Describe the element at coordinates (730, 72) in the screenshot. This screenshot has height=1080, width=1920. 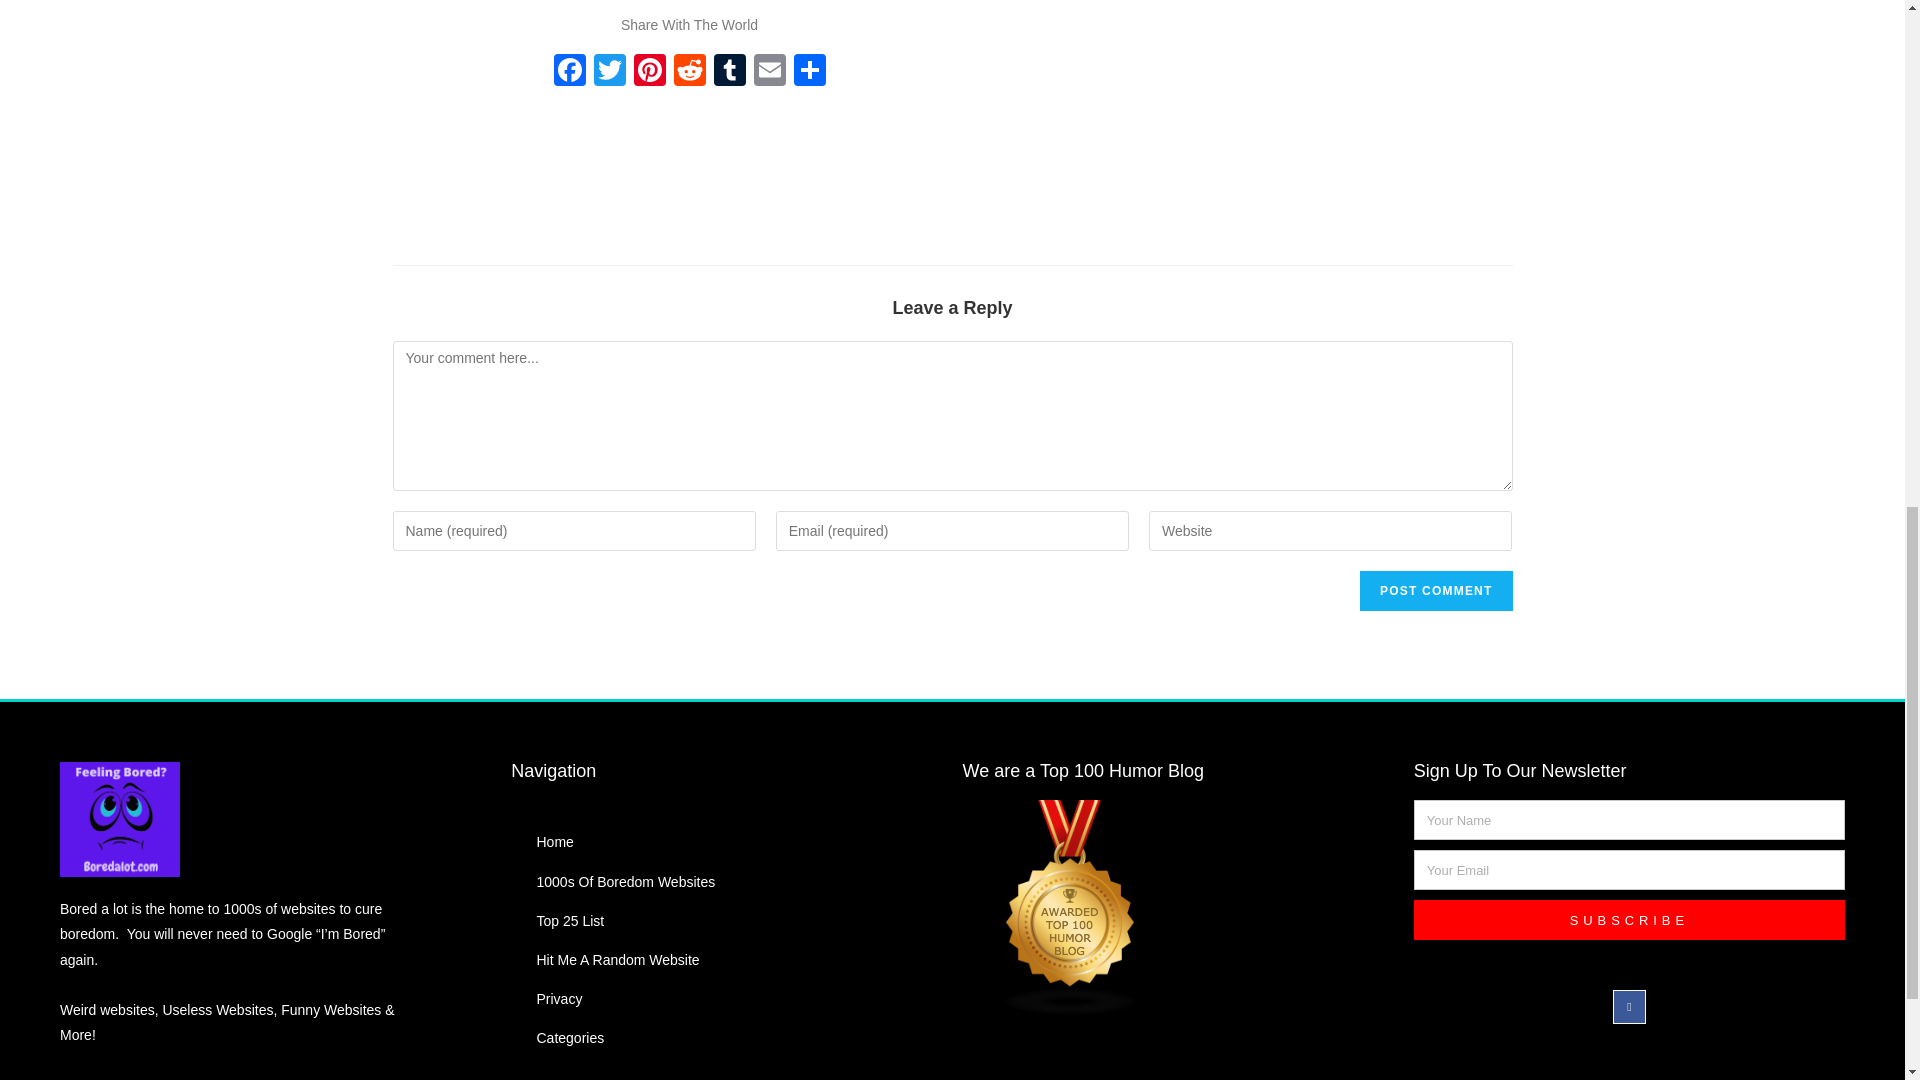
I see `Tumblr` at that location.